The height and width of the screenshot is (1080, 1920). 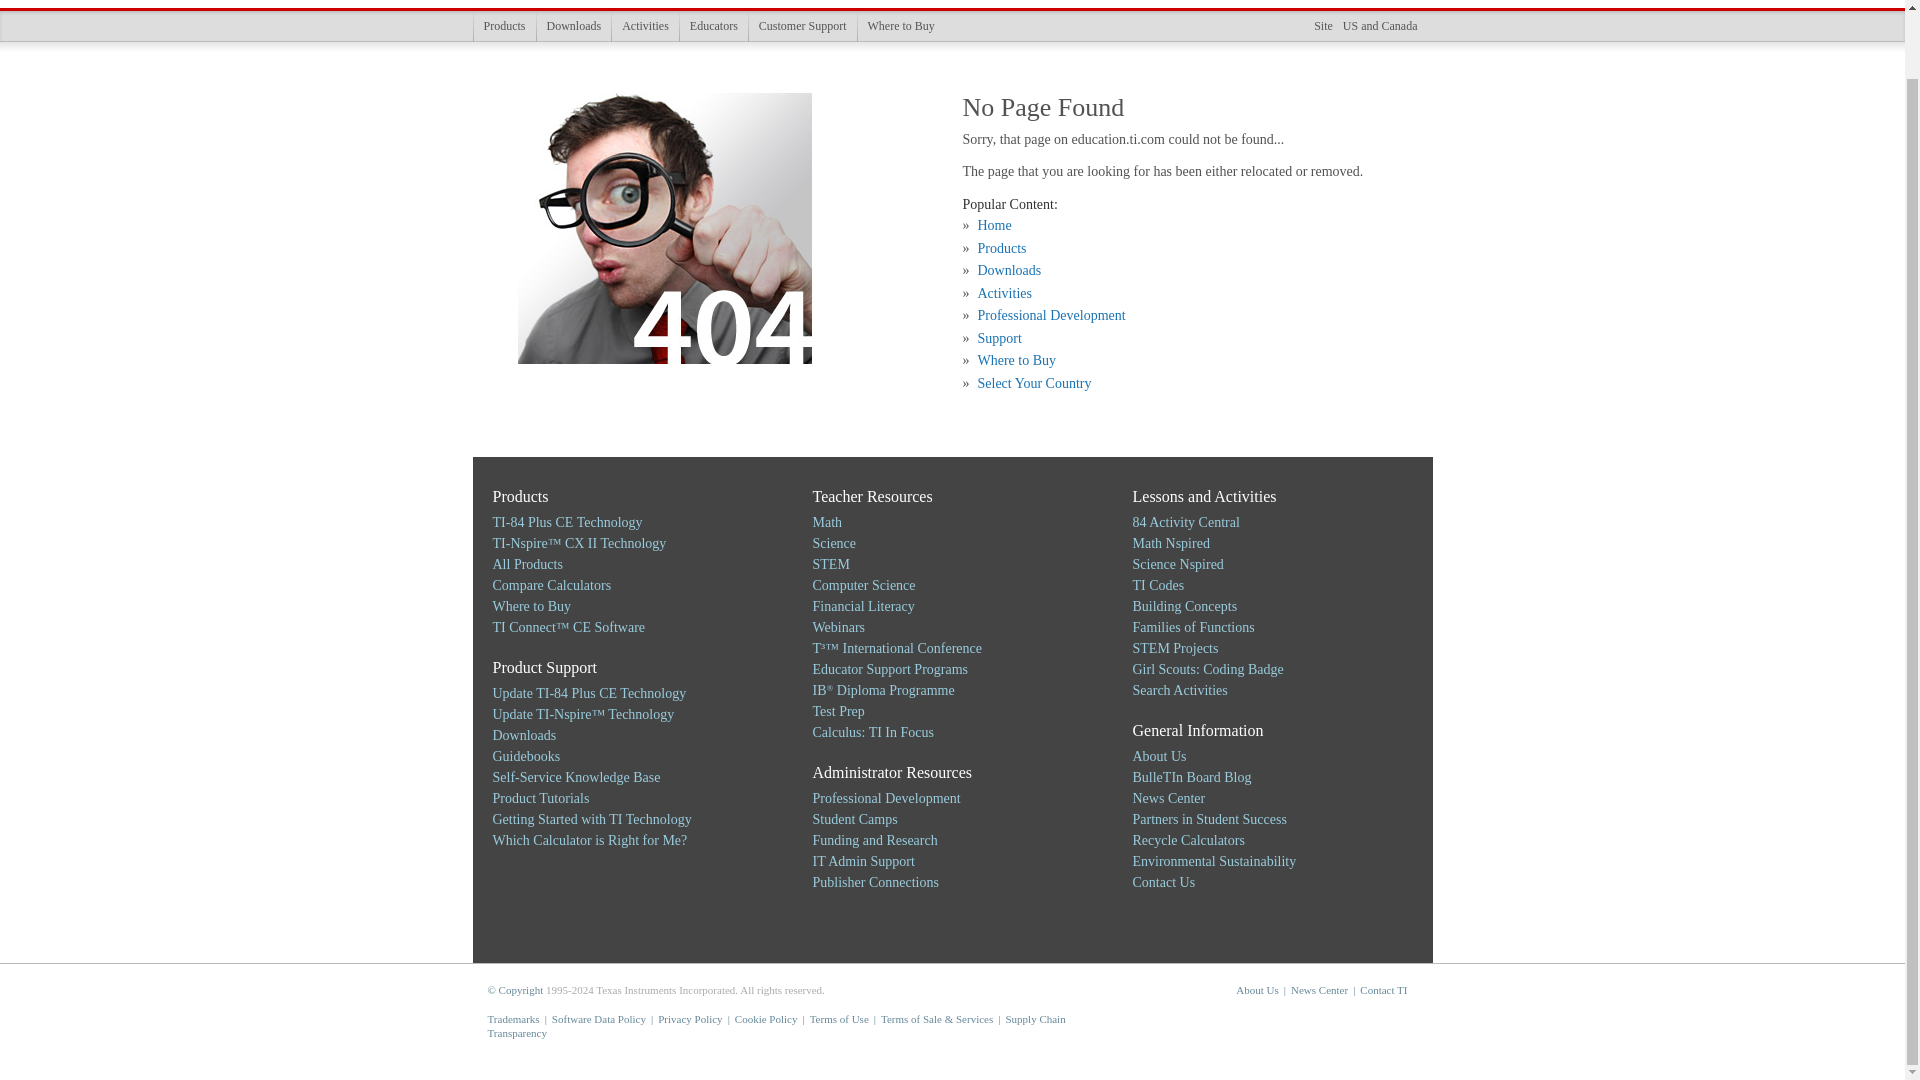 I want to click on Compare Calculators, so click(x=550, y=584).